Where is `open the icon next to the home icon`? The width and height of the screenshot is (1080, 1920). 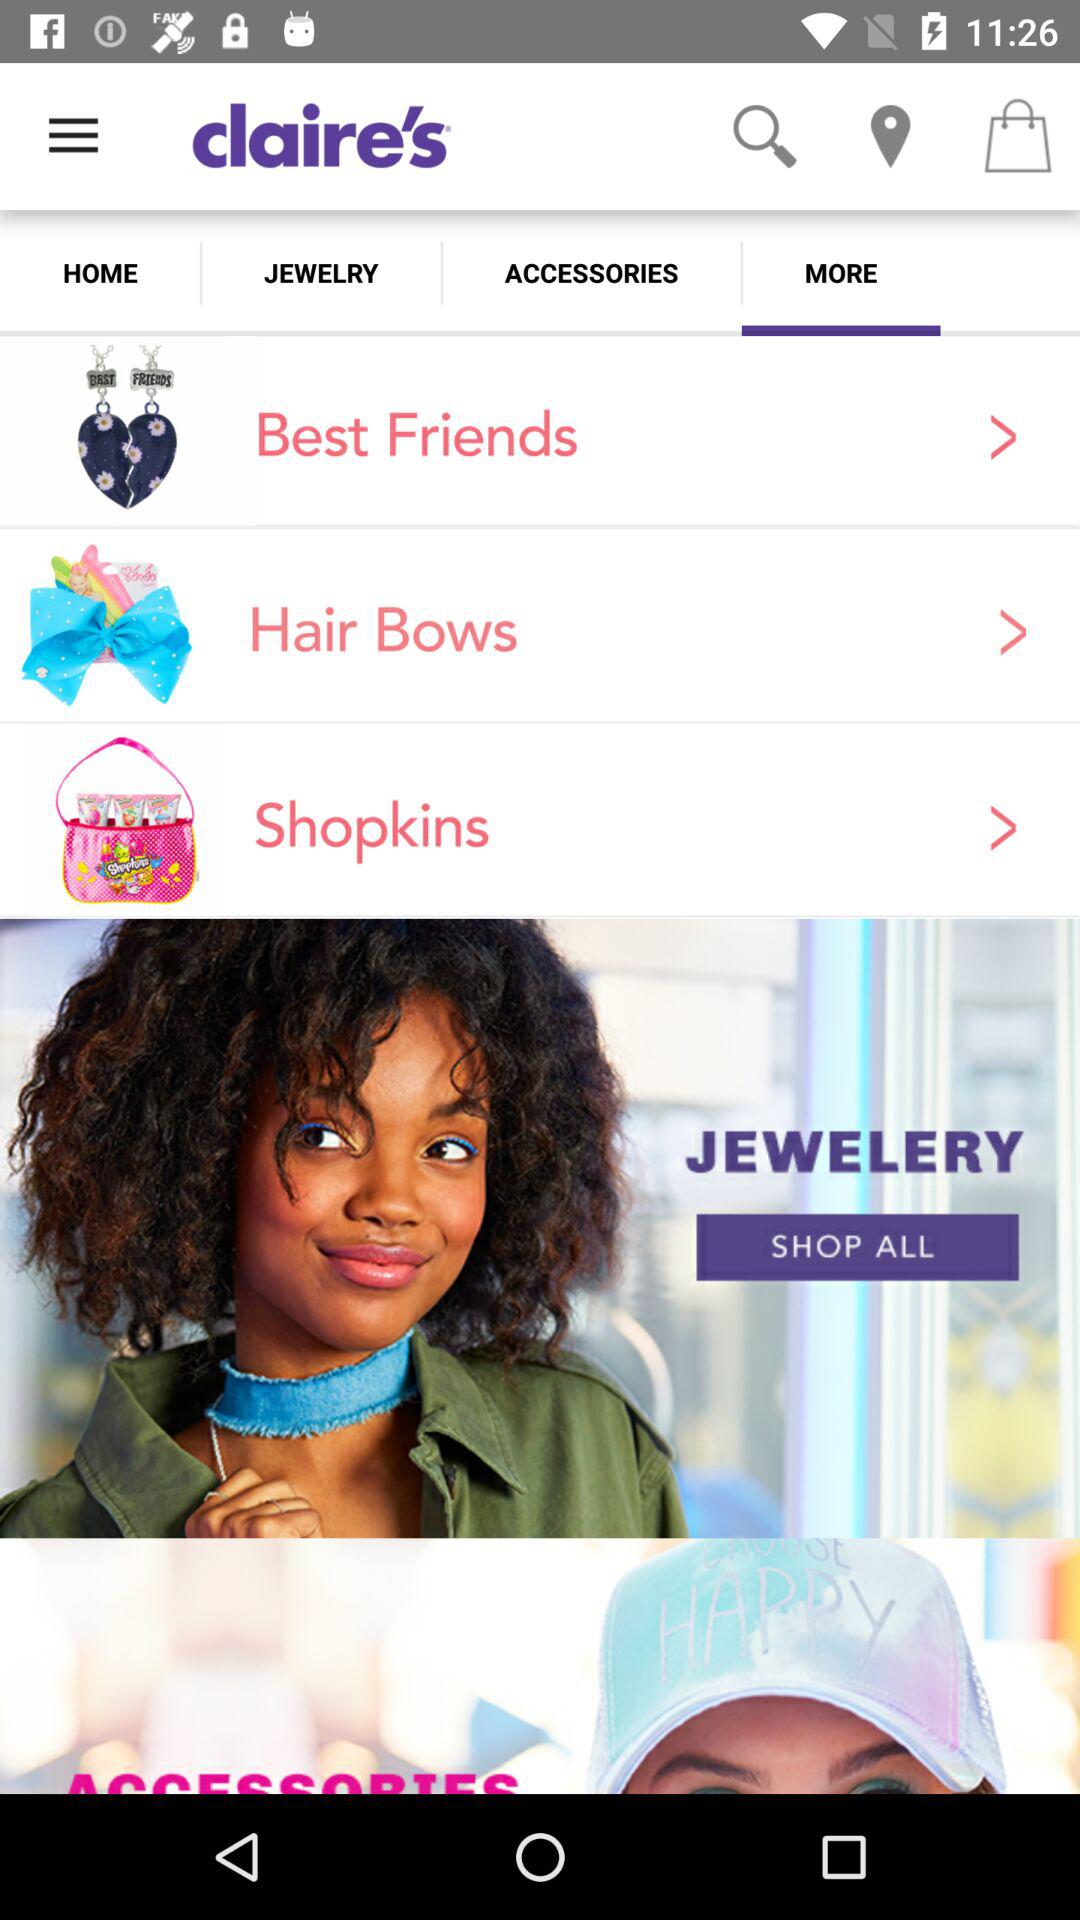 open the icon next to the home icon is located at coordinates (320, 272).